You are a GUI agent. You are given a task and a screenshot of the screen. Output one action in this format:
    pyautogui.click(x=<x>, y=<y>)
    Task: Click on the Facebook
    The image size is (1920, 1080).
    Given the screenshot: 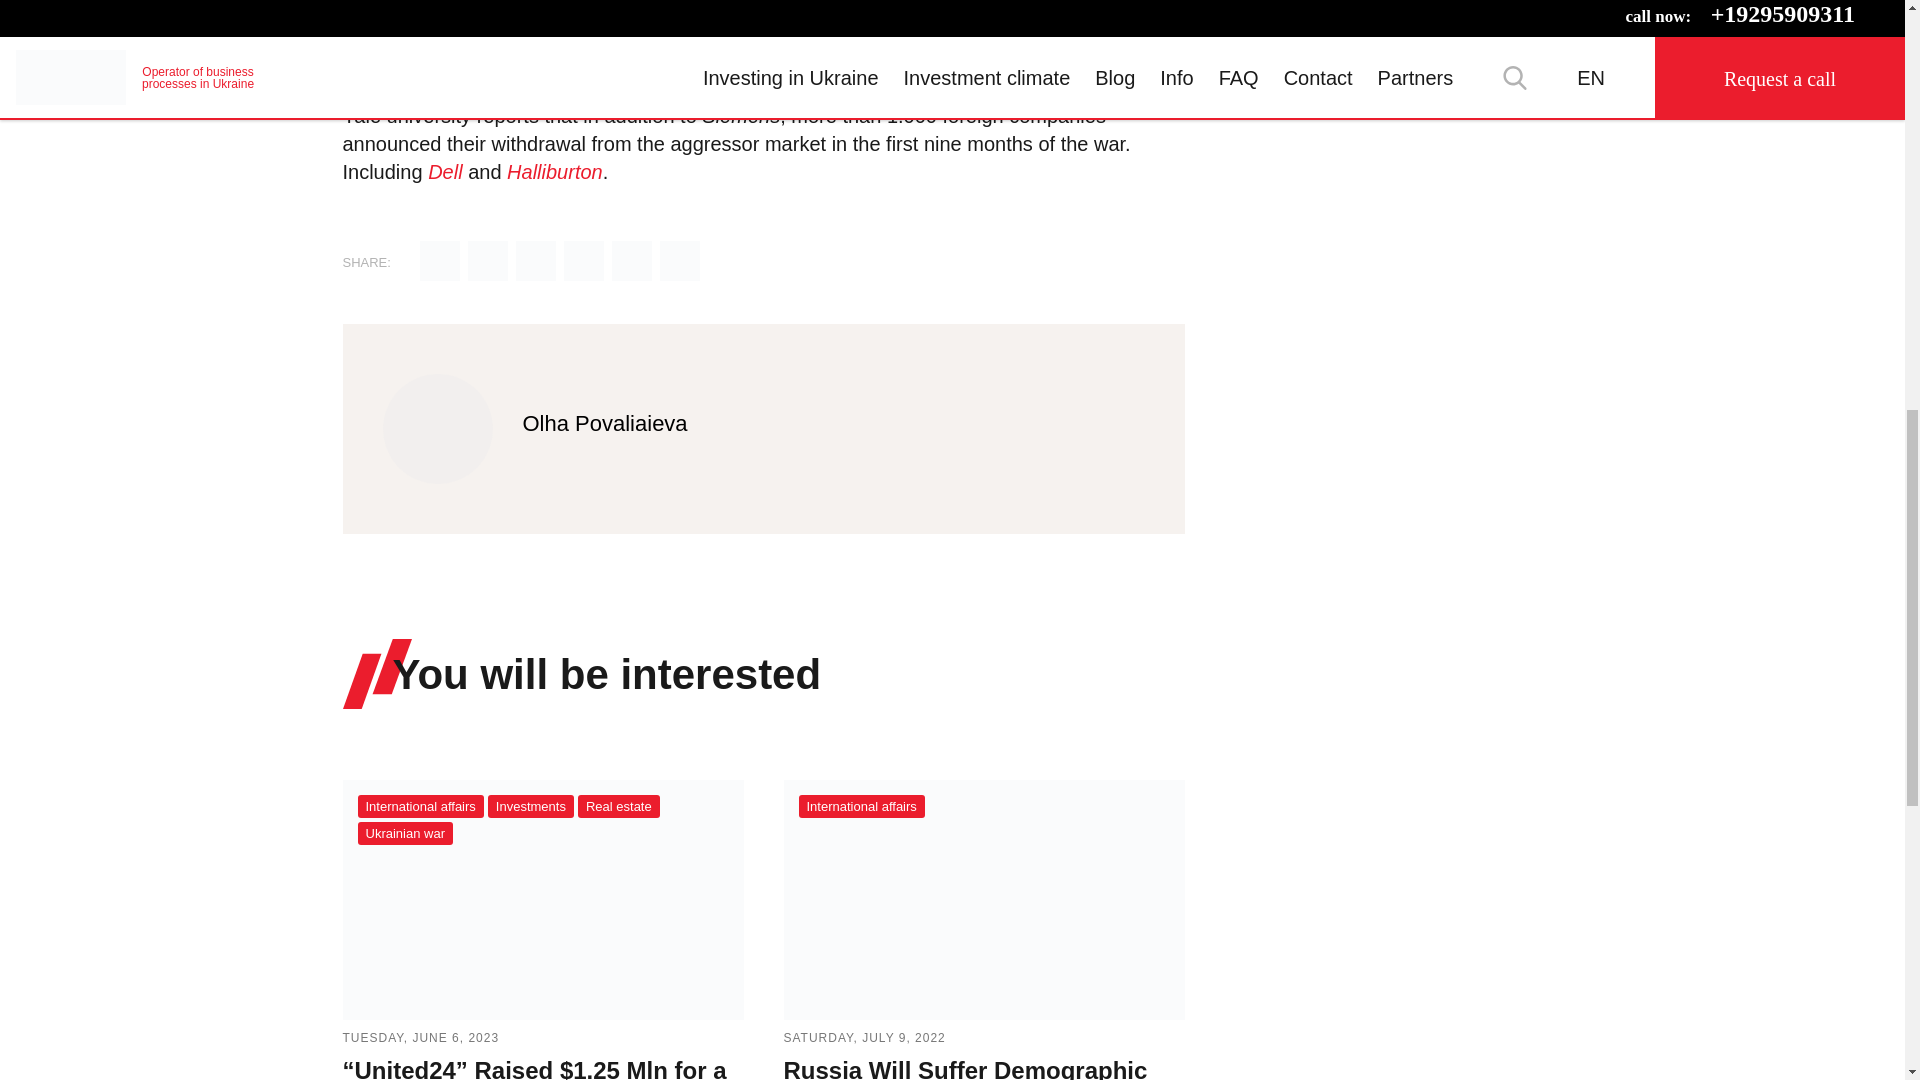 What is the action you would take?
    pyautogui.click(x=536, y=262)
    